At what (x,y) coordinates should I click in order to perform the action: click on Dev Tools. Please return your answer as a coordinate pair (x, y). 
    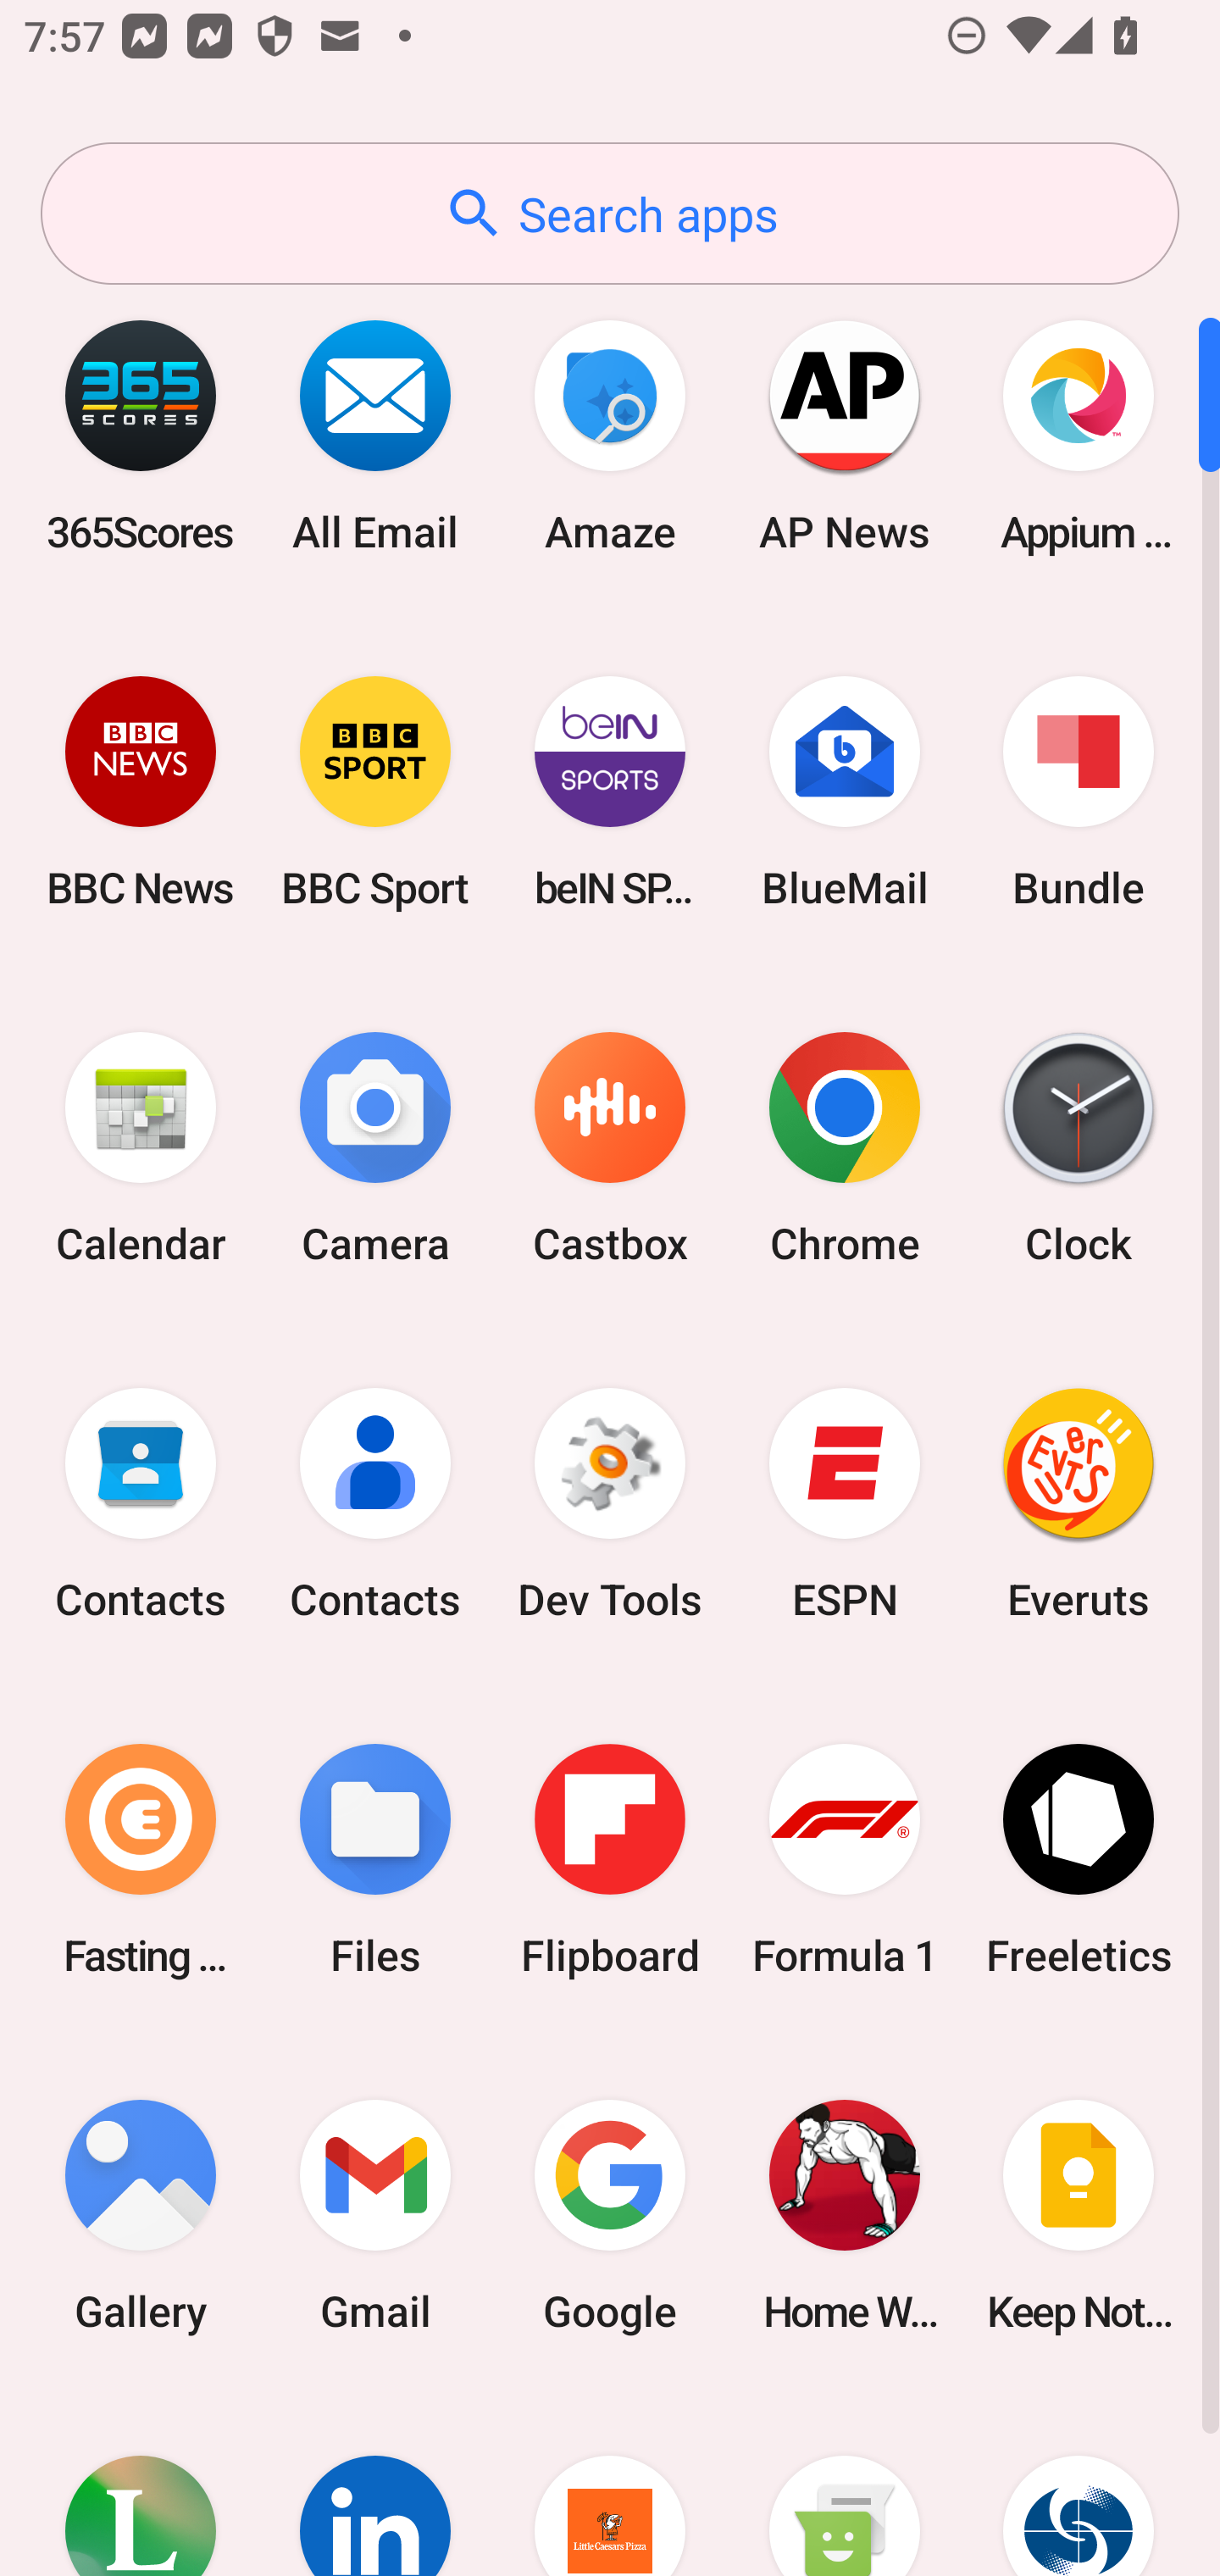
    Looking at the image, I should click on (610, 1504).